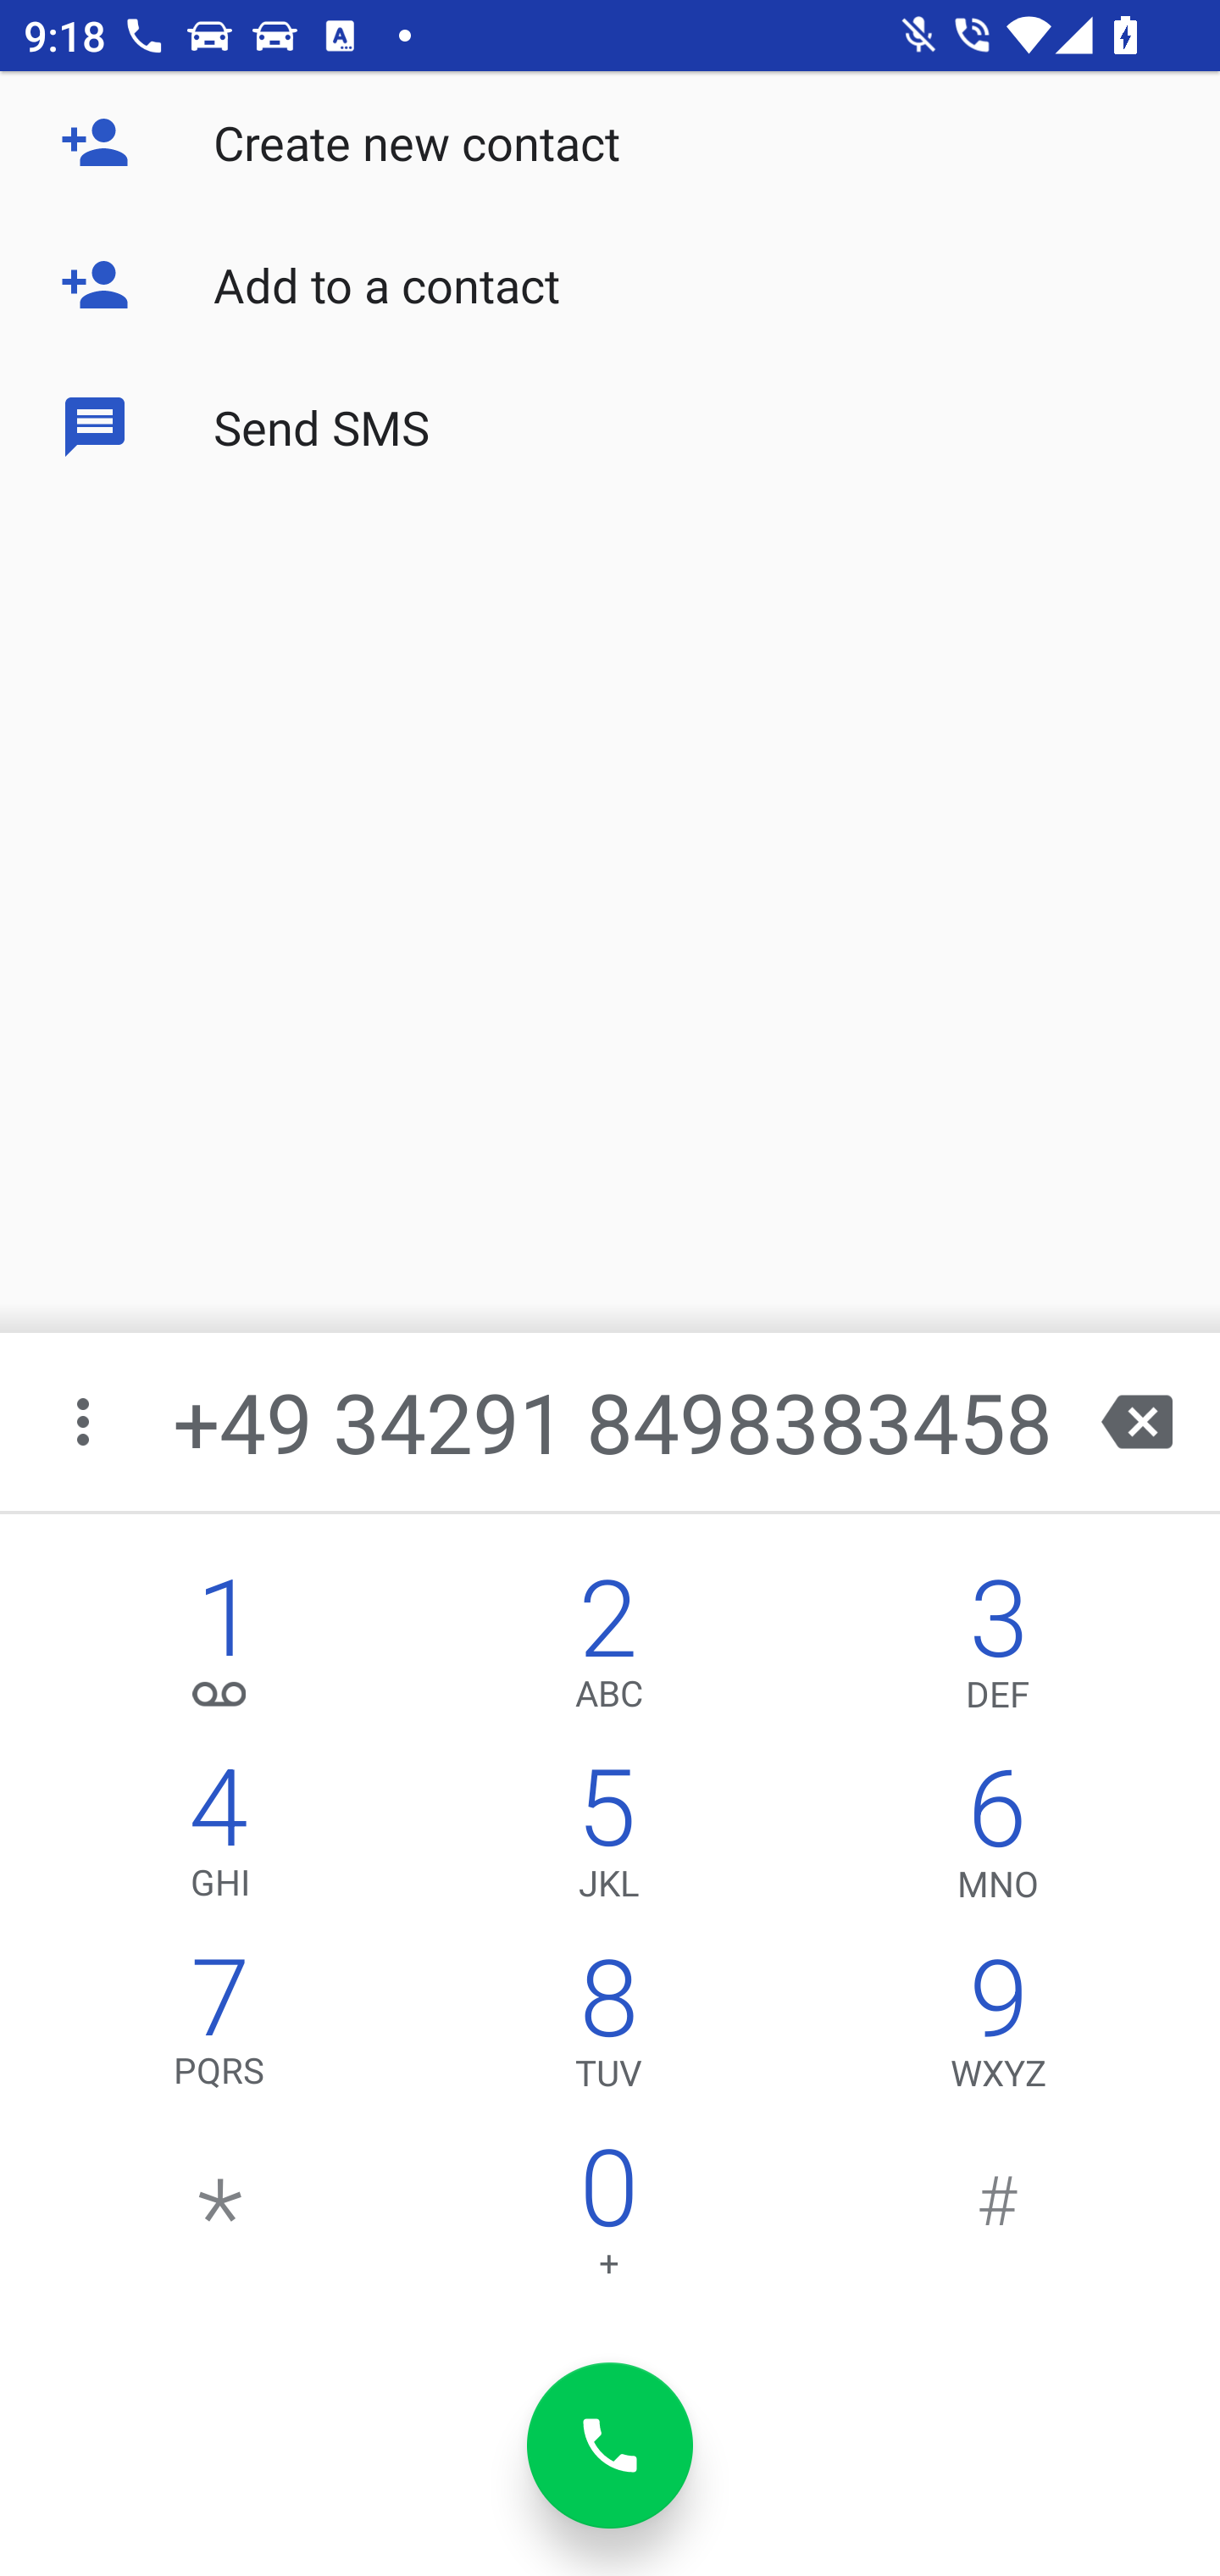 The width and height of the screenshot is (1220, 2576). Describe the element at coordinates (998, 1651) in the screenshot. I see `3,DEF 3 DEF` at that location.